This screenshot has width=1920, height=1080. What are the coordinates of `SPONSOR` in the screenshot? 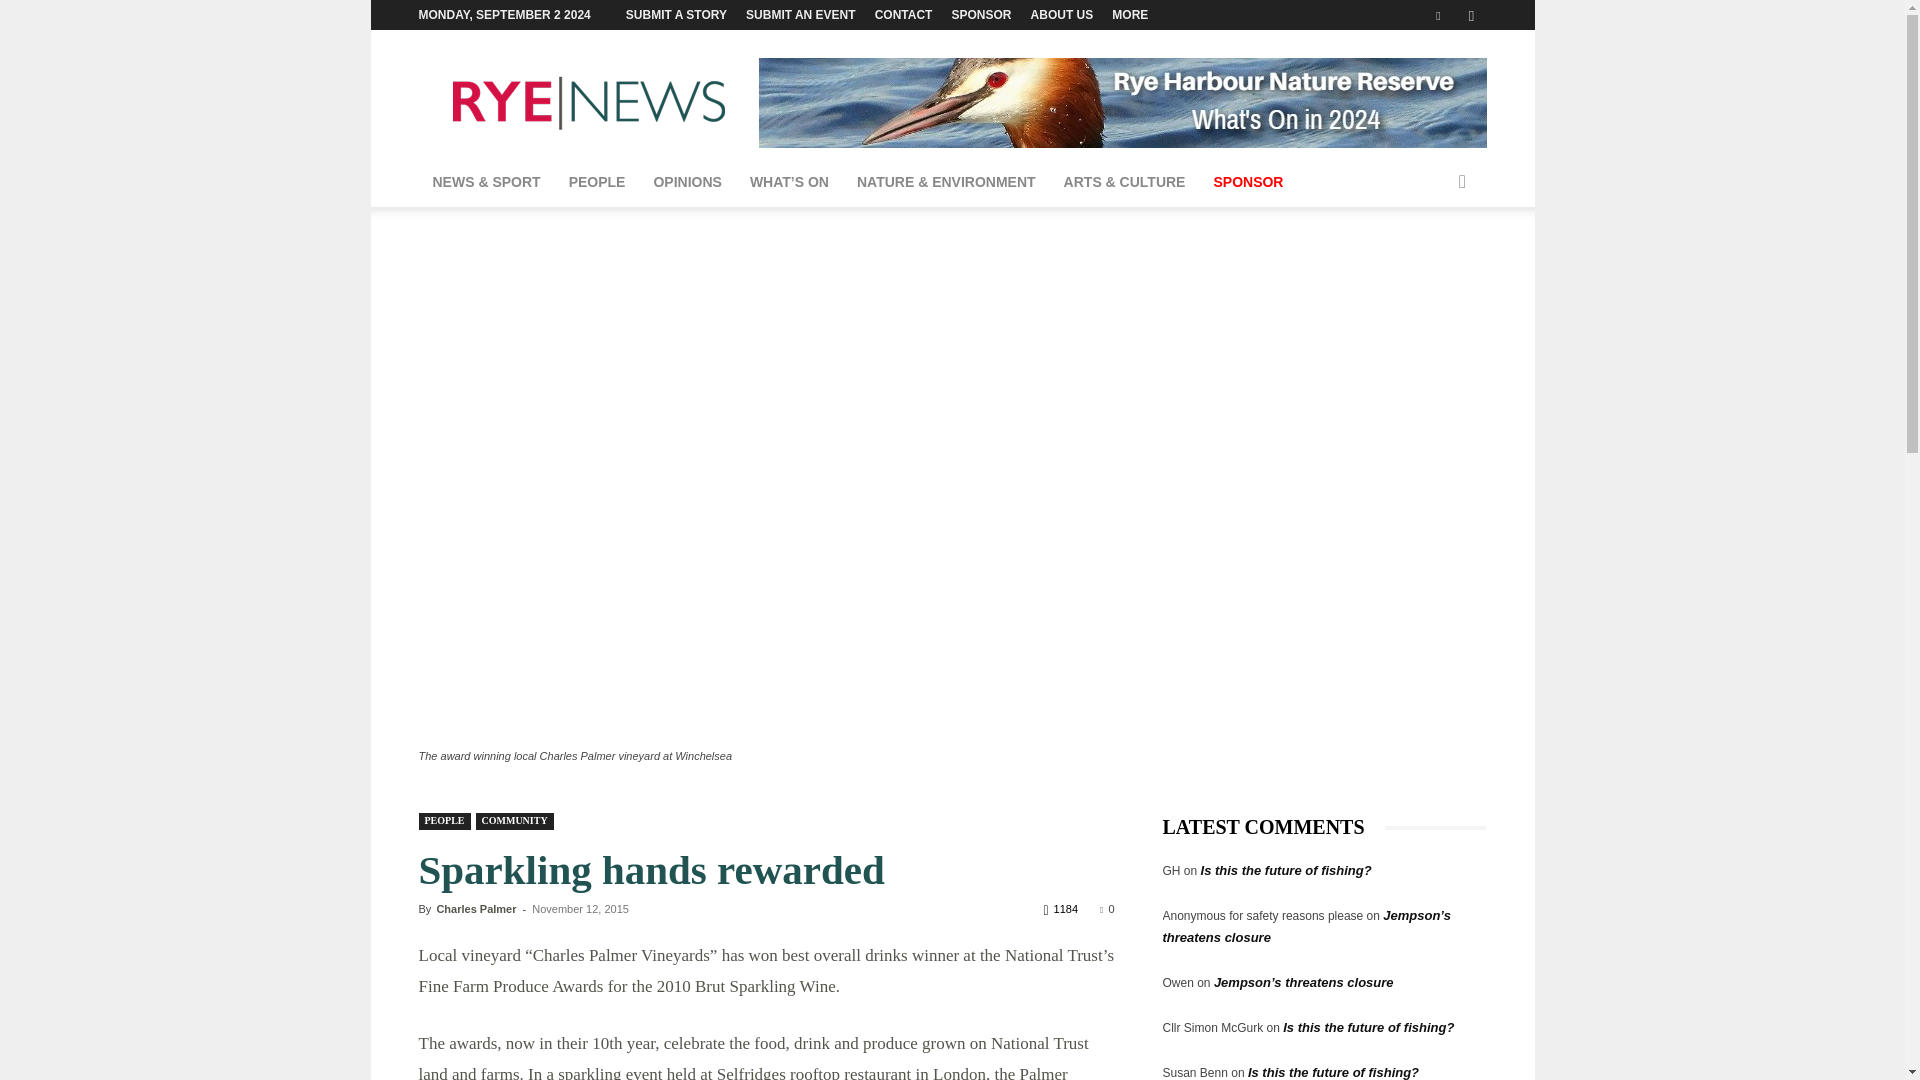 It's located at (982, 14).